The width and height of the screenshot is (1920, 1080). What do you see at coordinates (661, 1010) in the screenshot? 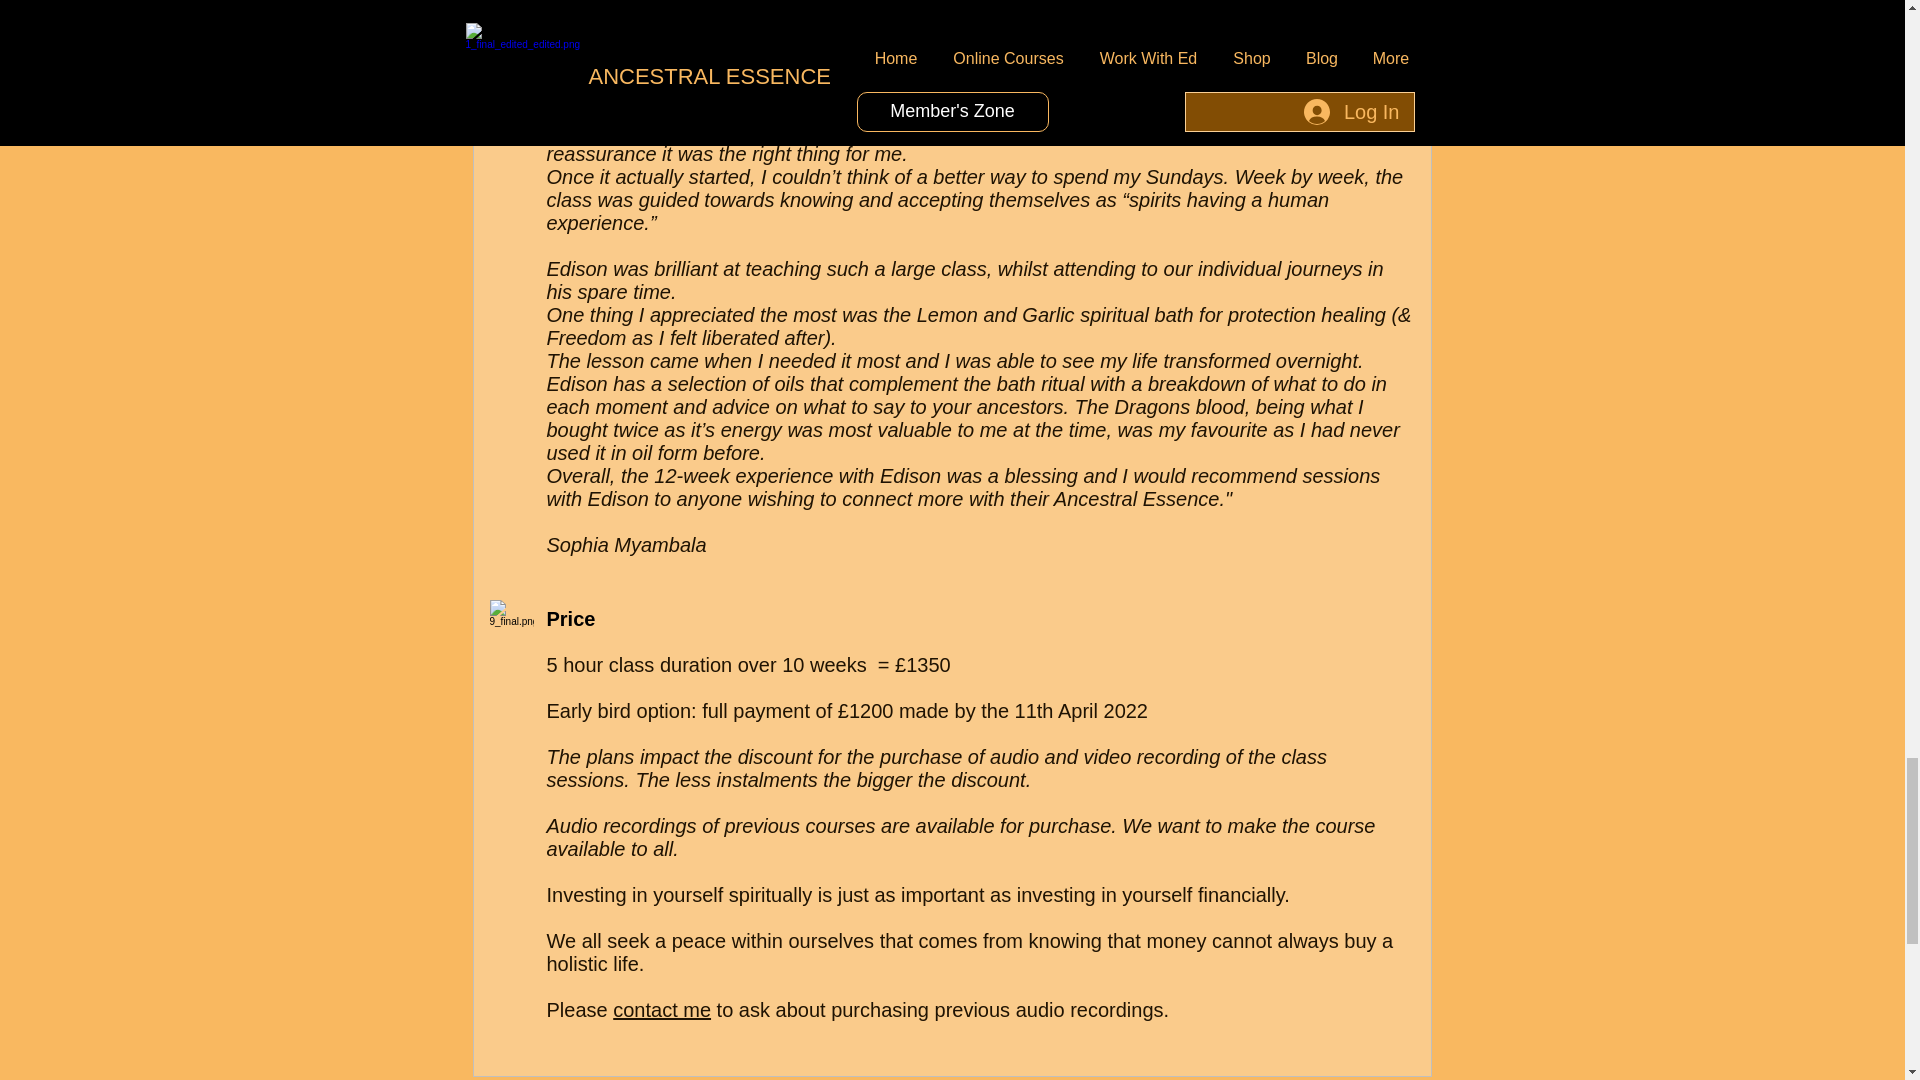
I see `contact me` at bounding box center [661, 1010].